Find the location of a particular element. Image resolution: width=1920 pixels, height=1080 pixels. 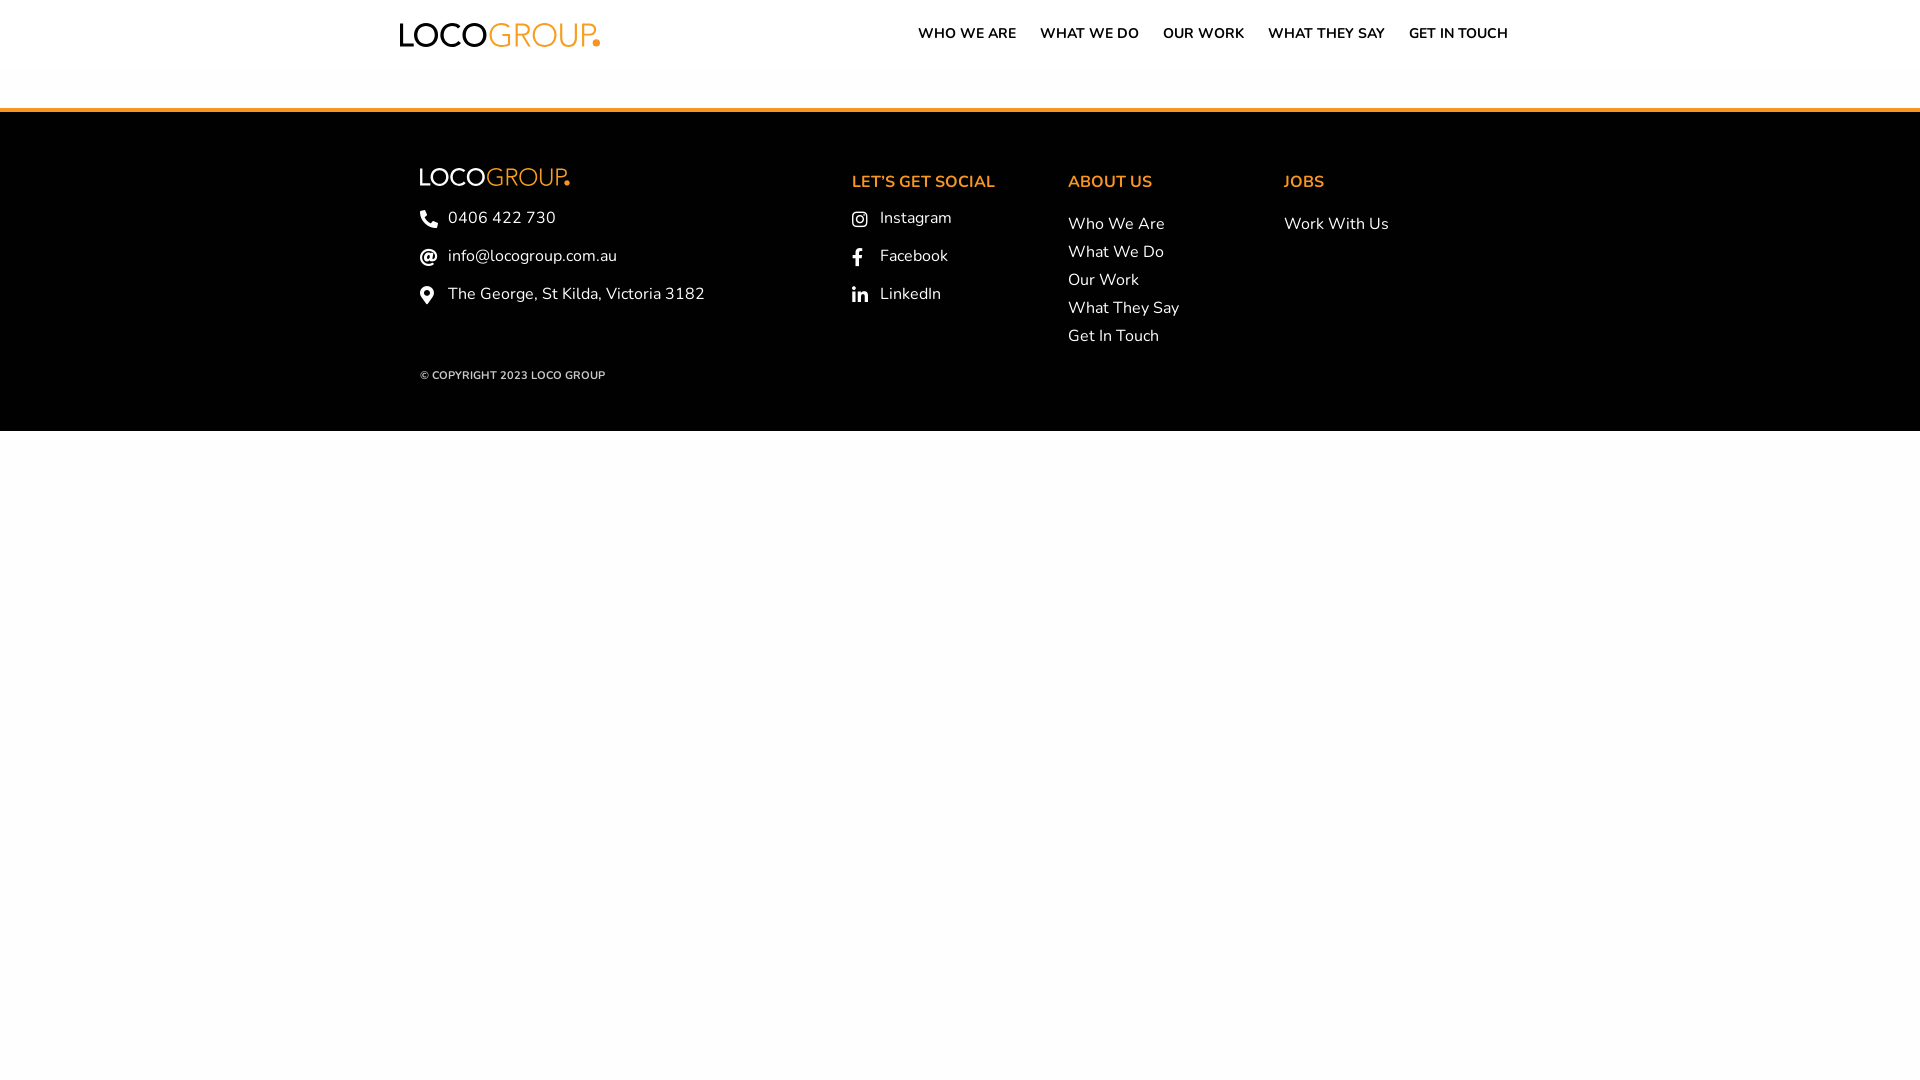

Facebook is located at coordinates (960, 257).